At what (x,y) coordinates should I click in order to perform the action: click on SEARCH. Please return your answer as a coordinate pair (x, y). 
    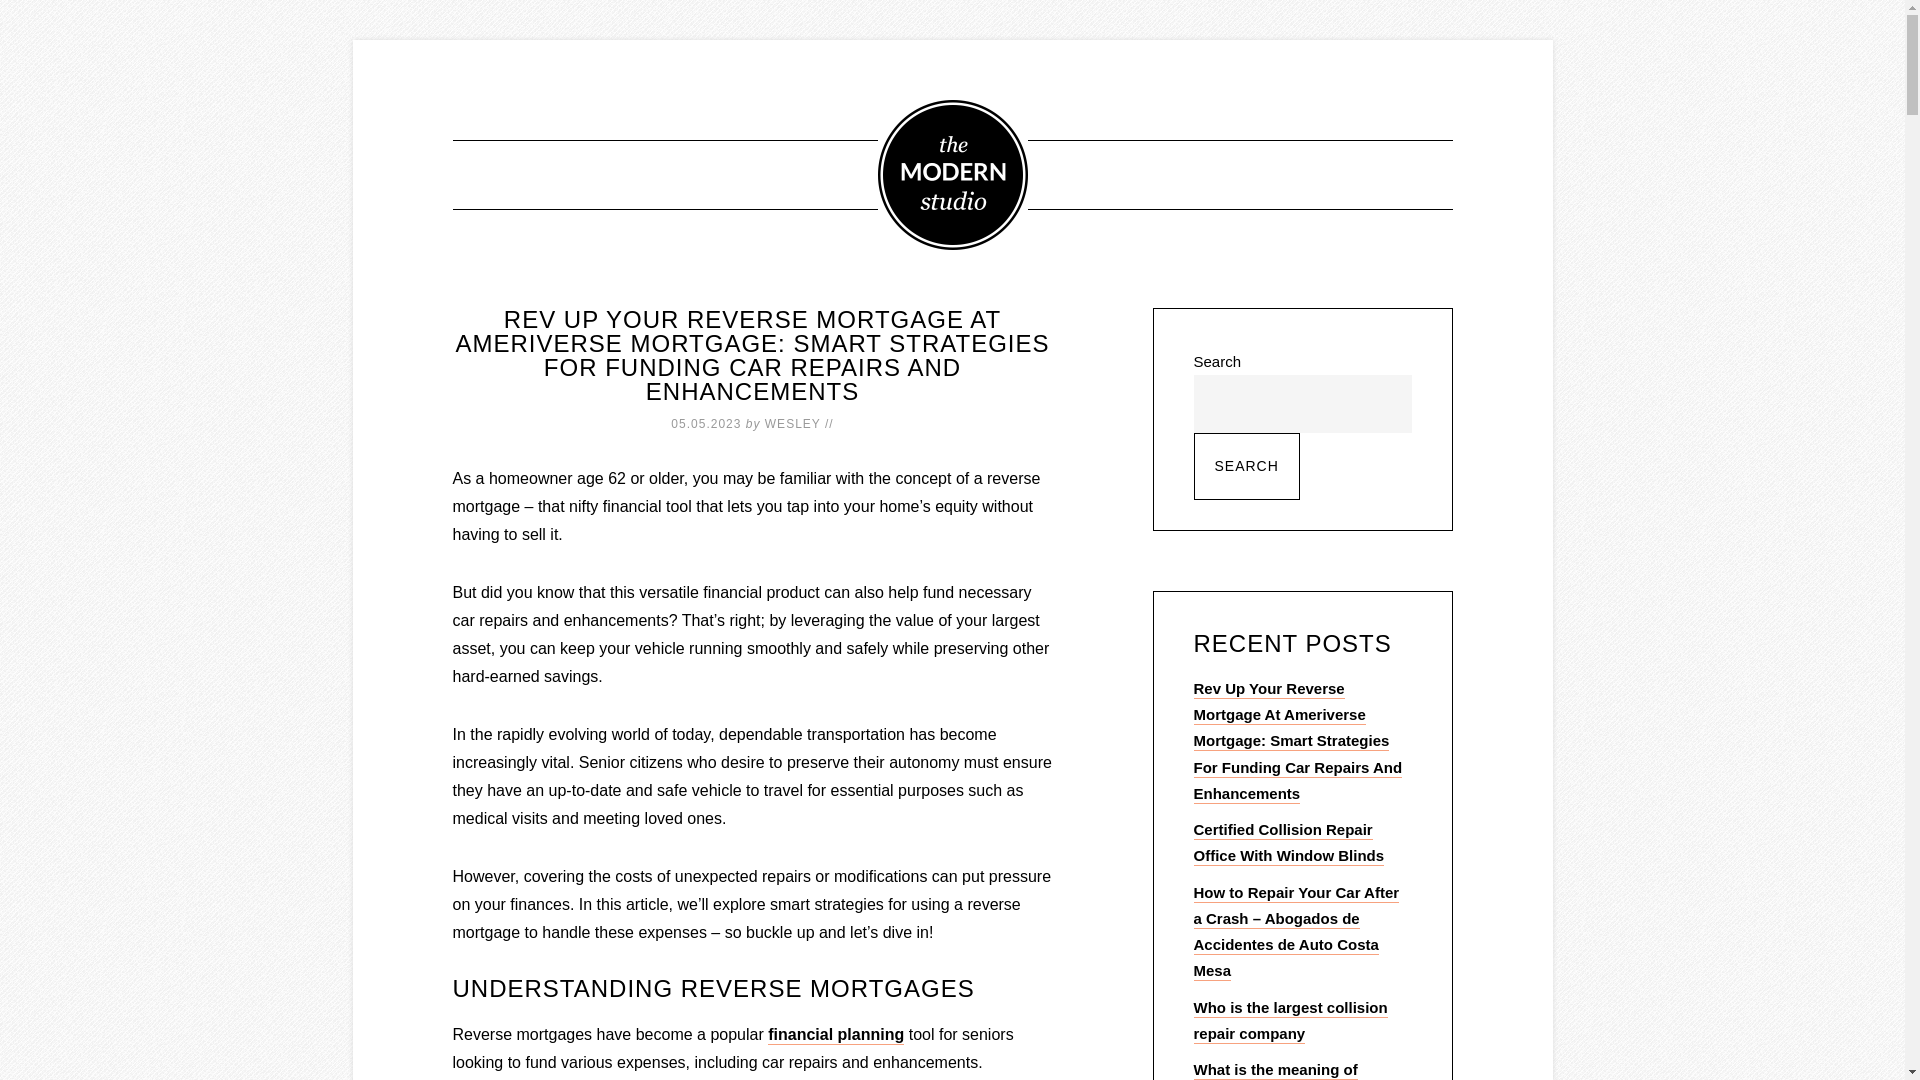
    Looking at the image, I should click on (1247, 466).